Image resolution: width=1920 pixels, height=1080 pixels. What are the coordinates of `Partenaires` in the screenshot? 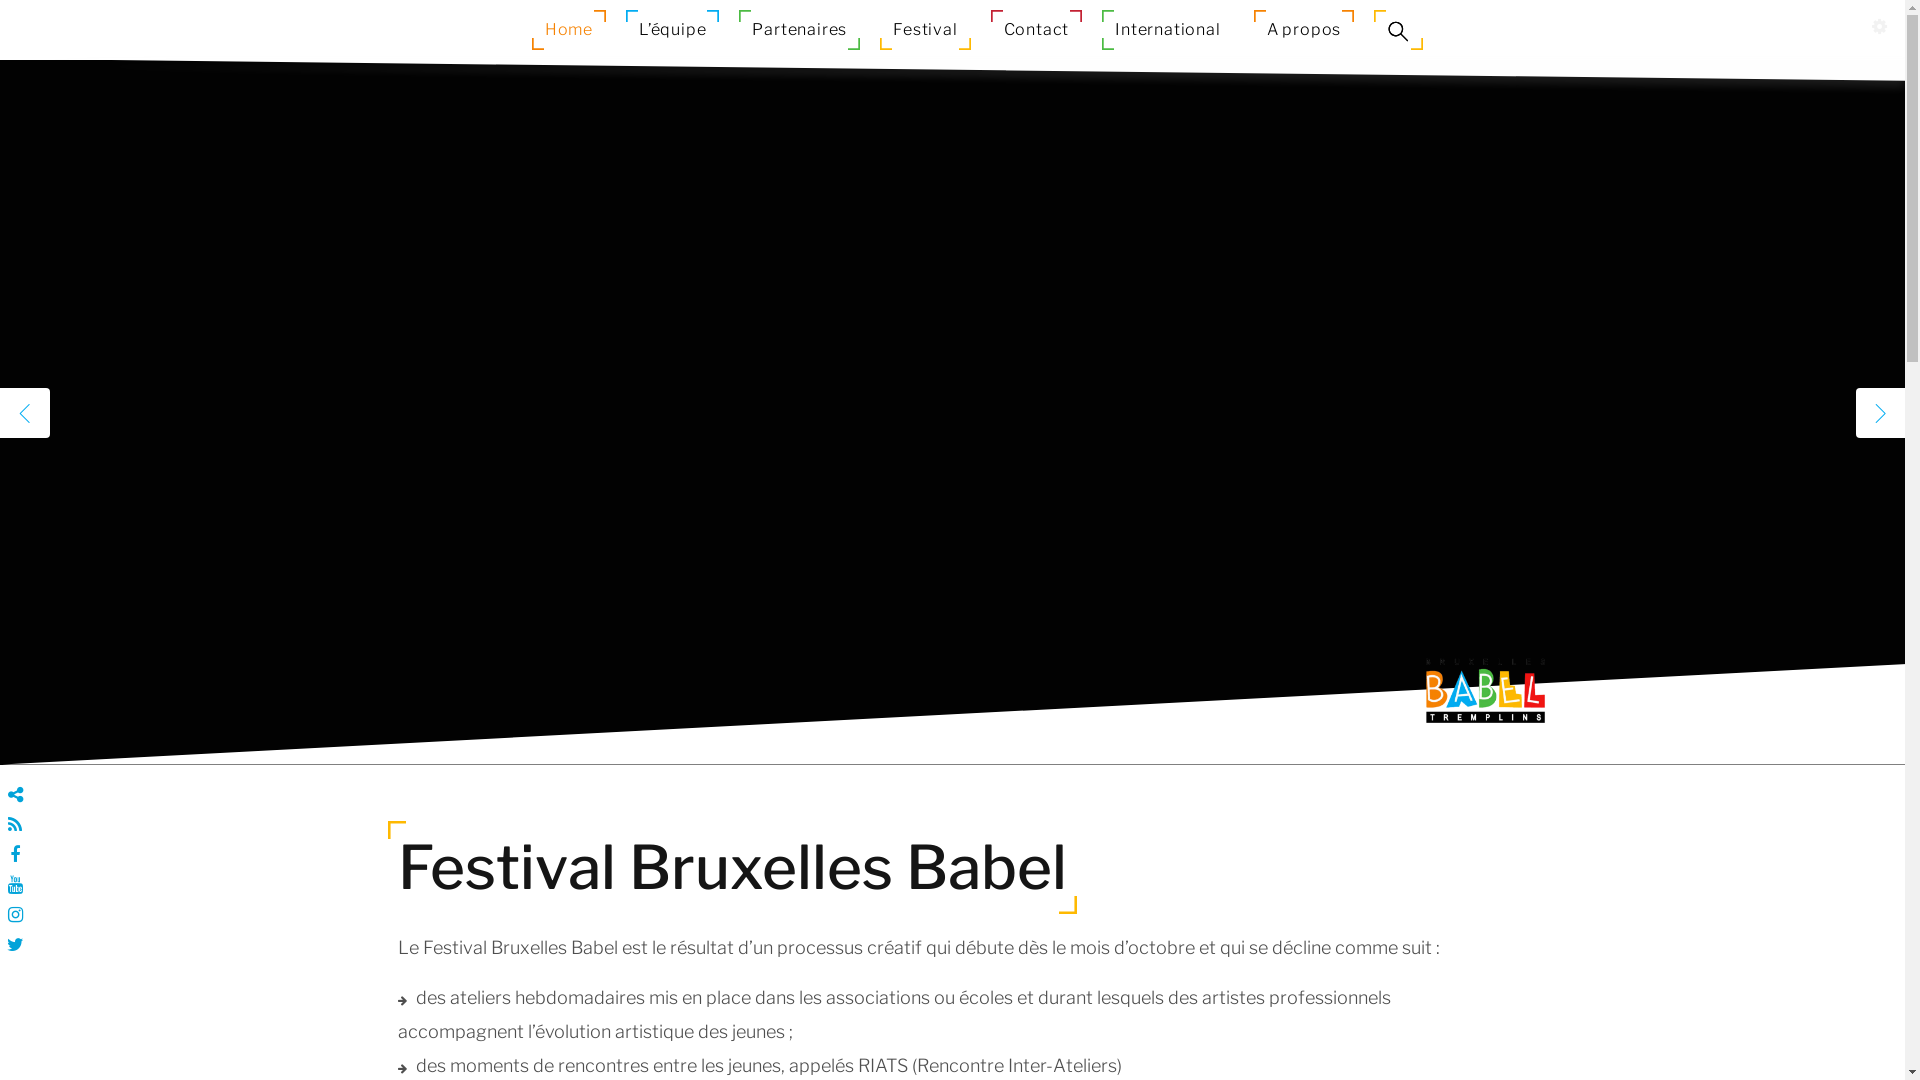 It's located at (800, 30).